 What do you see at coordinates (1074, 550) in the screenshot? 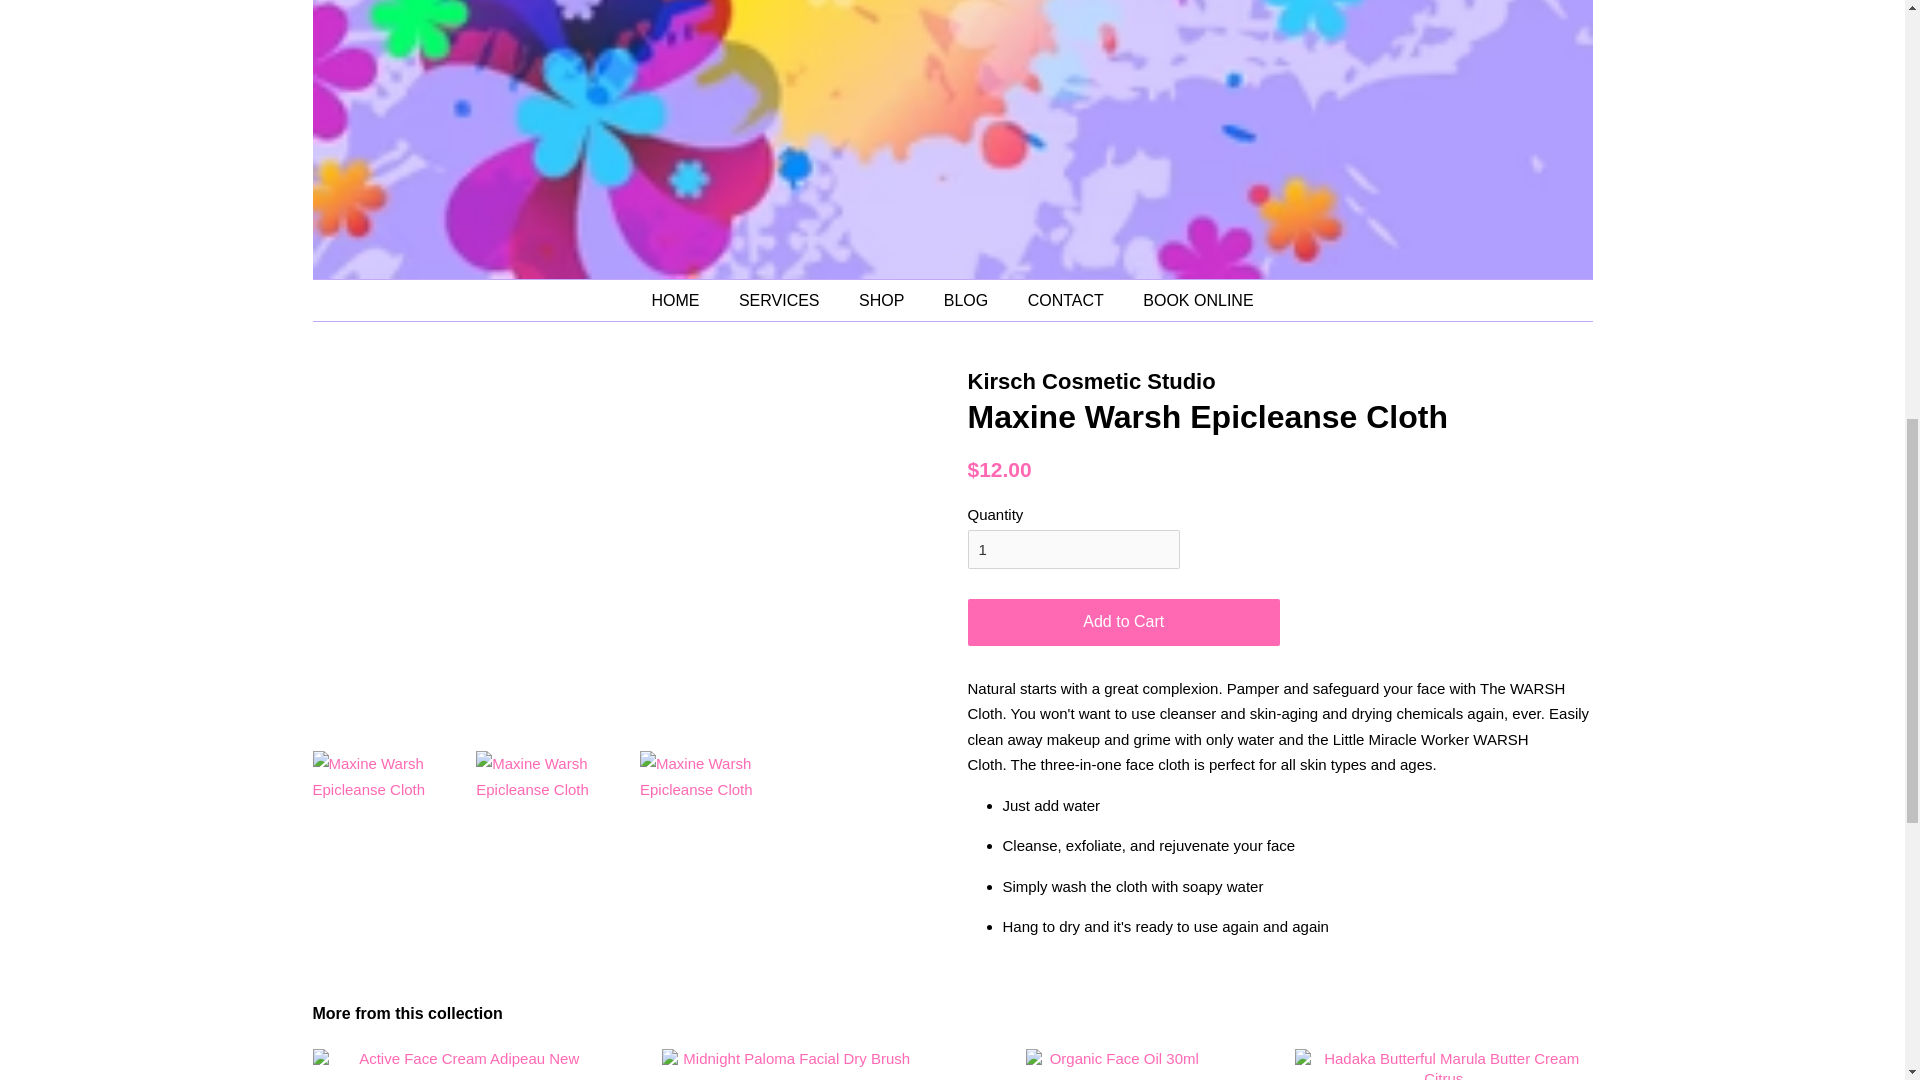
I see `1` at bounding box center [1074, 550].